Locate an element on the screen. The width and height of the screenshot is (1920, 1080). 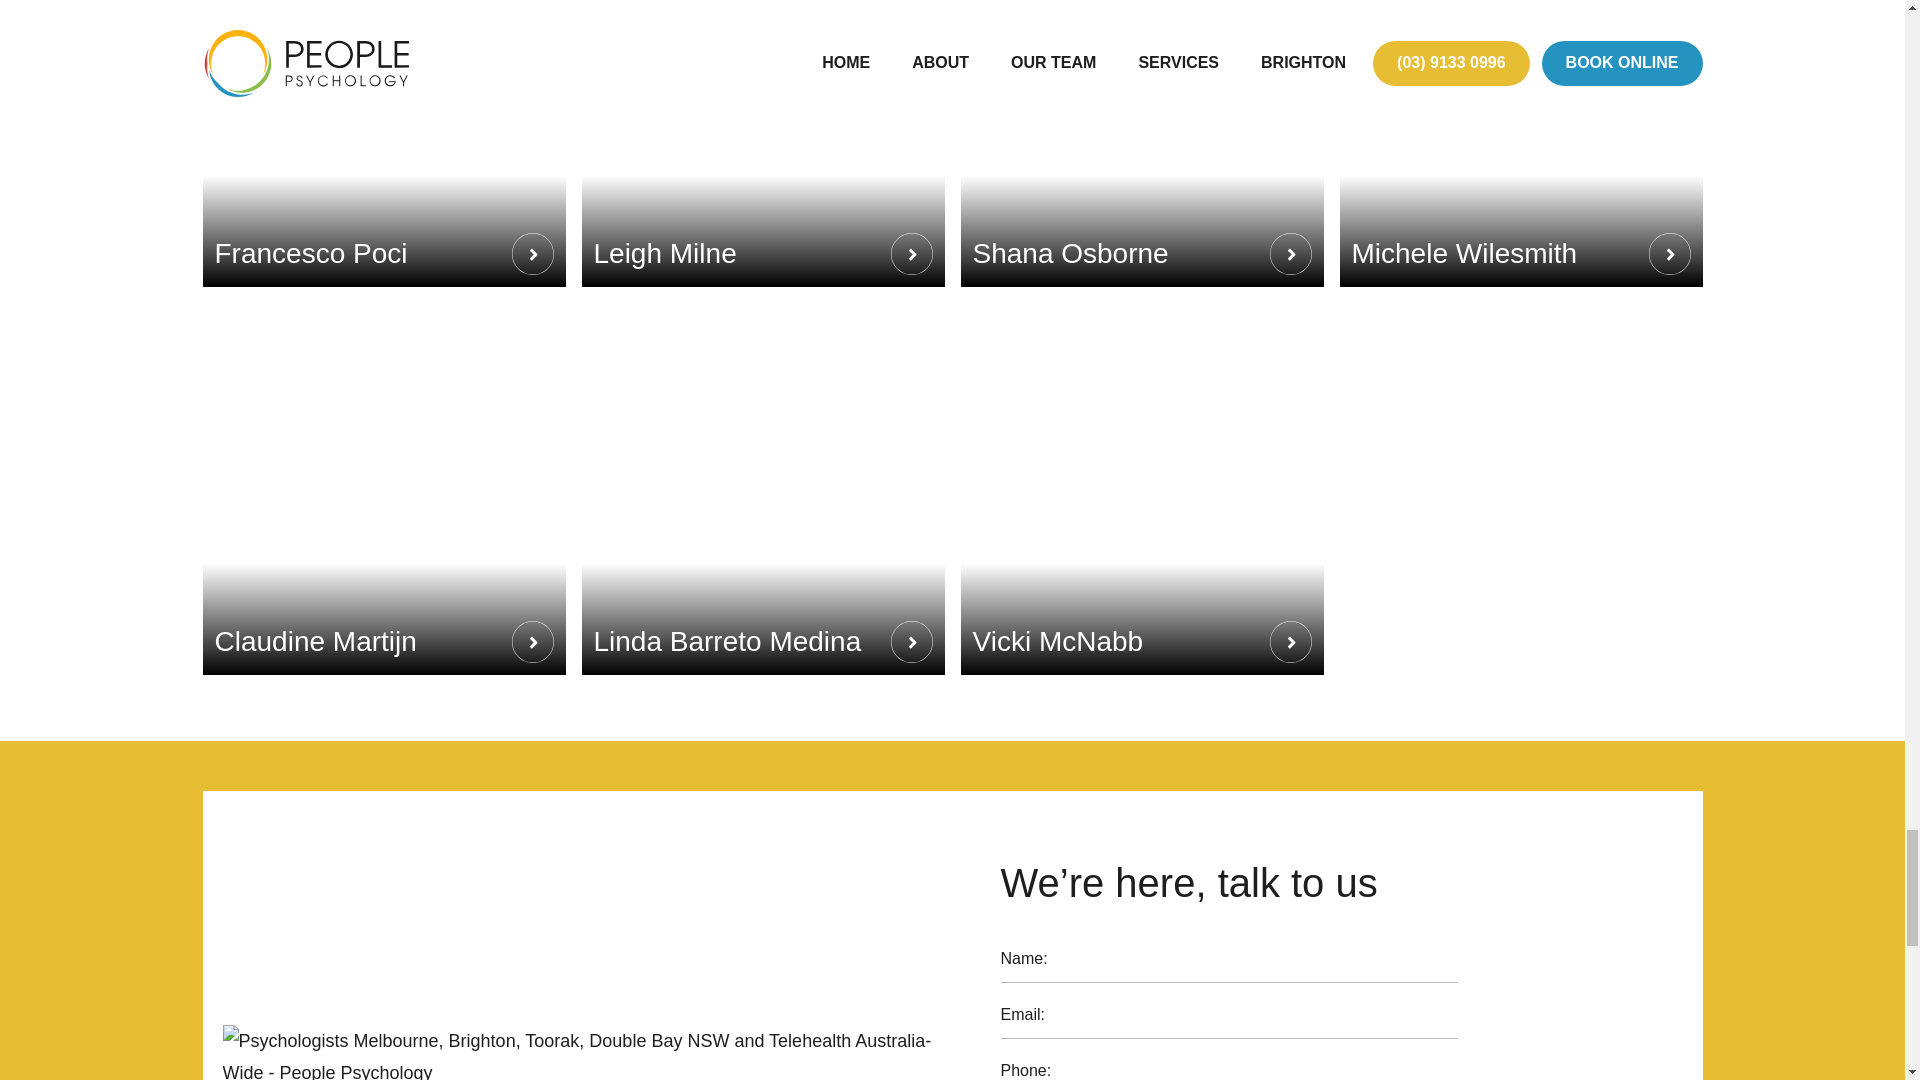
Linda Barreto Medina is located at coordinates (762, 489).